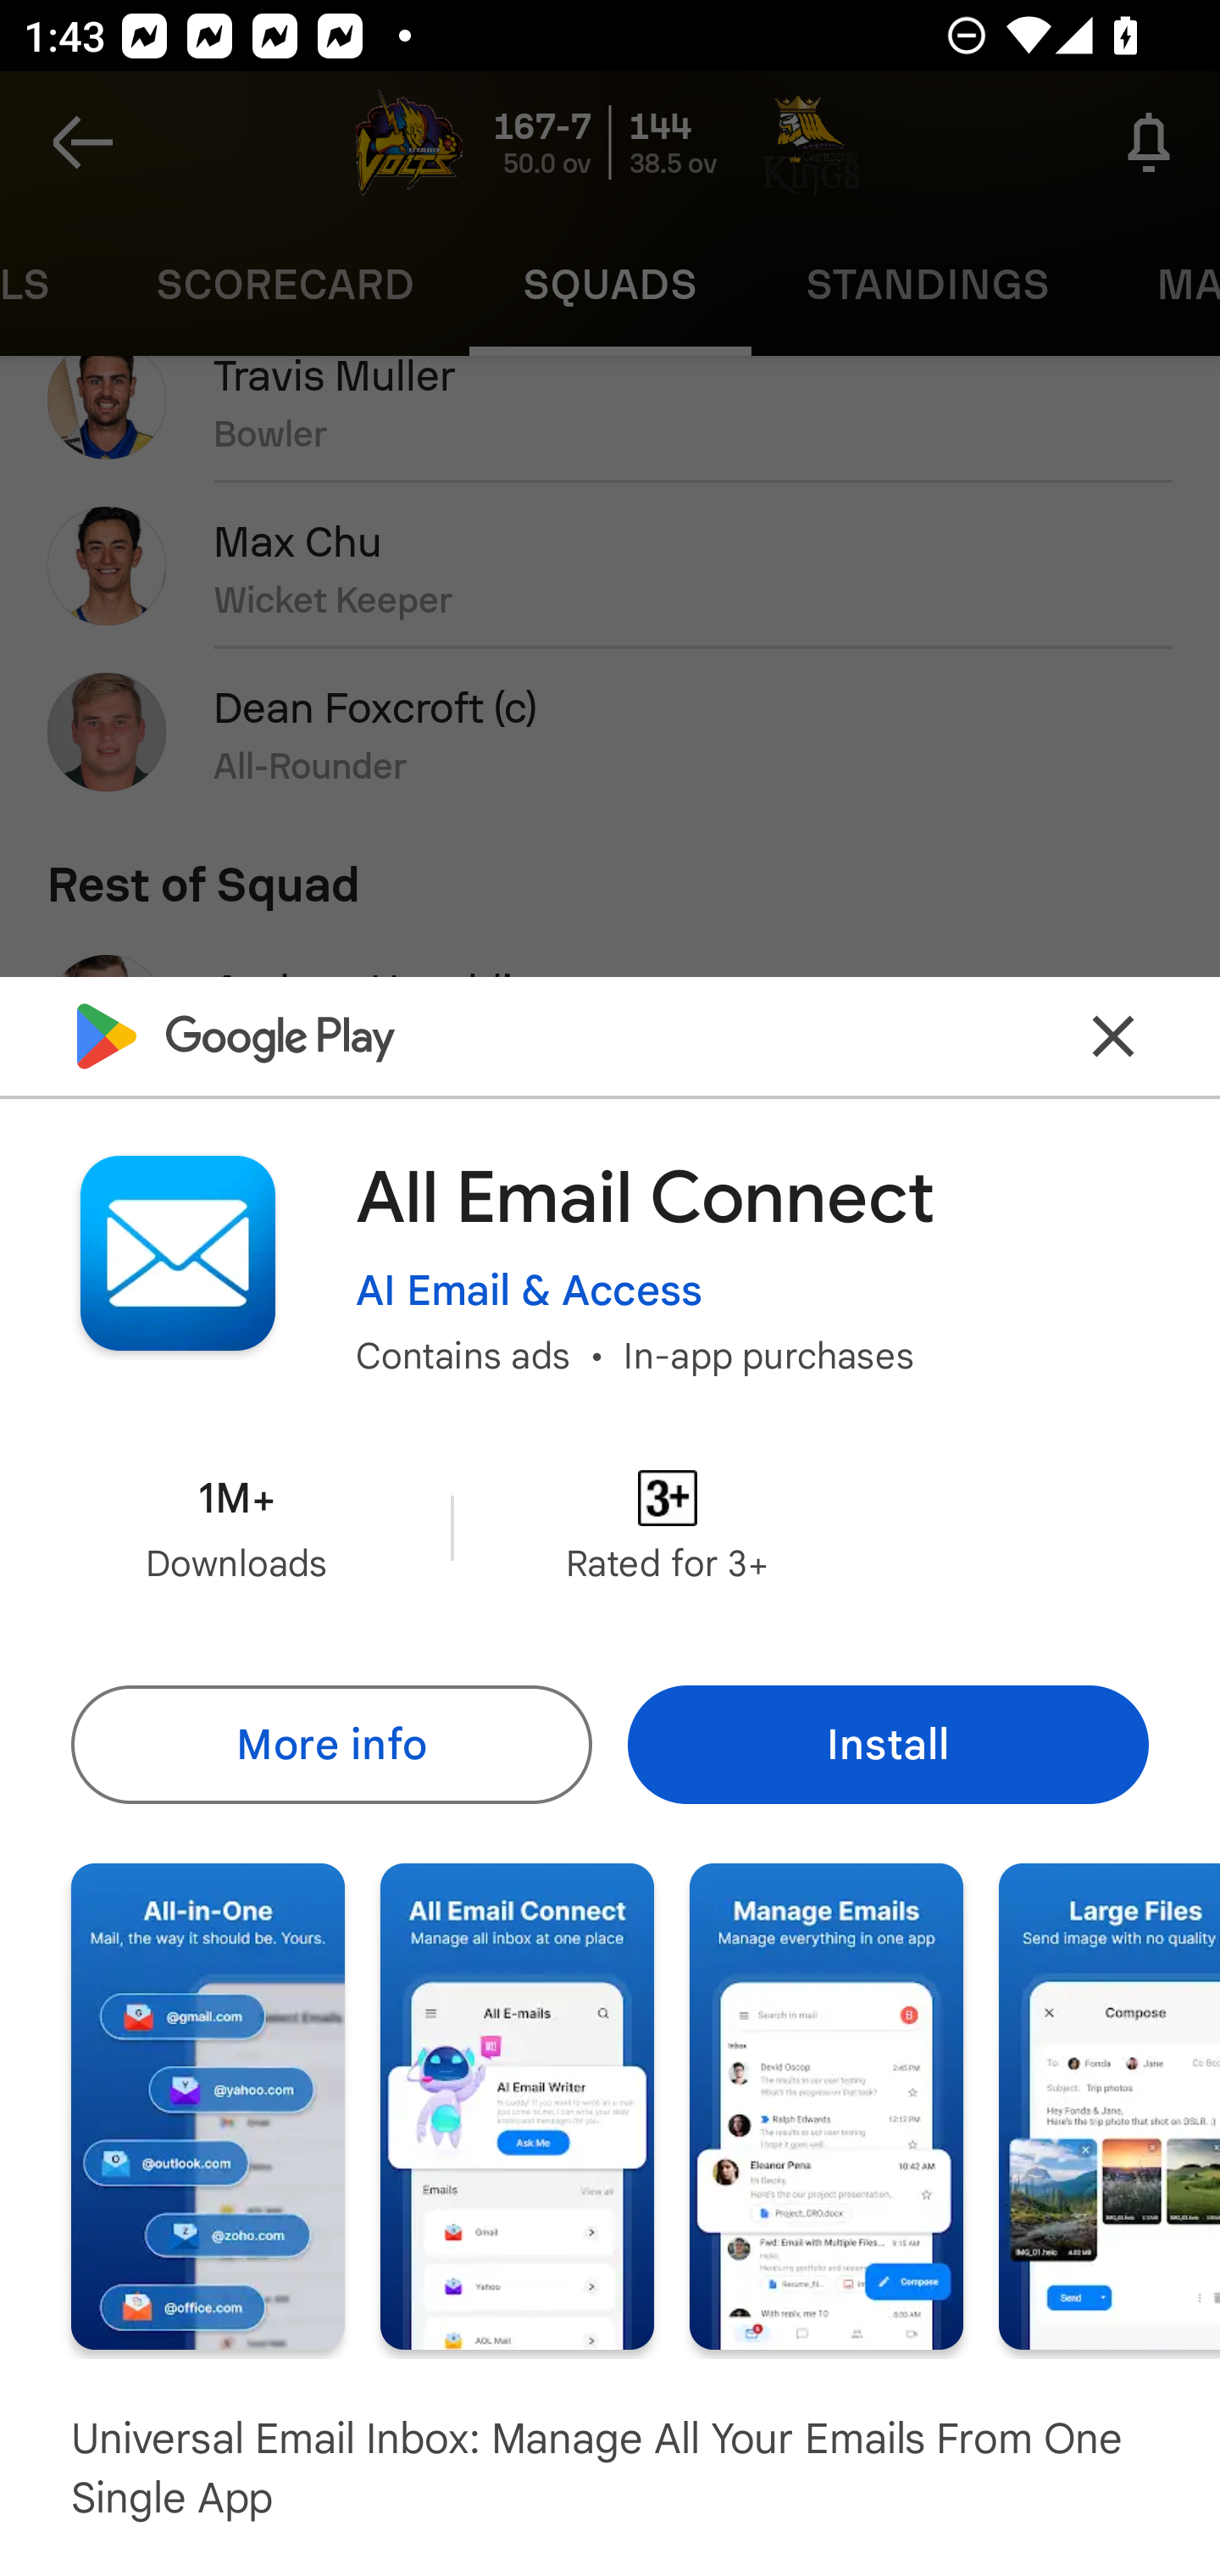 Image resolution: width=1220 pixels, height=2576 pixels. I want to click on Image of app or game icon for All Email Connect, so click(177, 1252).